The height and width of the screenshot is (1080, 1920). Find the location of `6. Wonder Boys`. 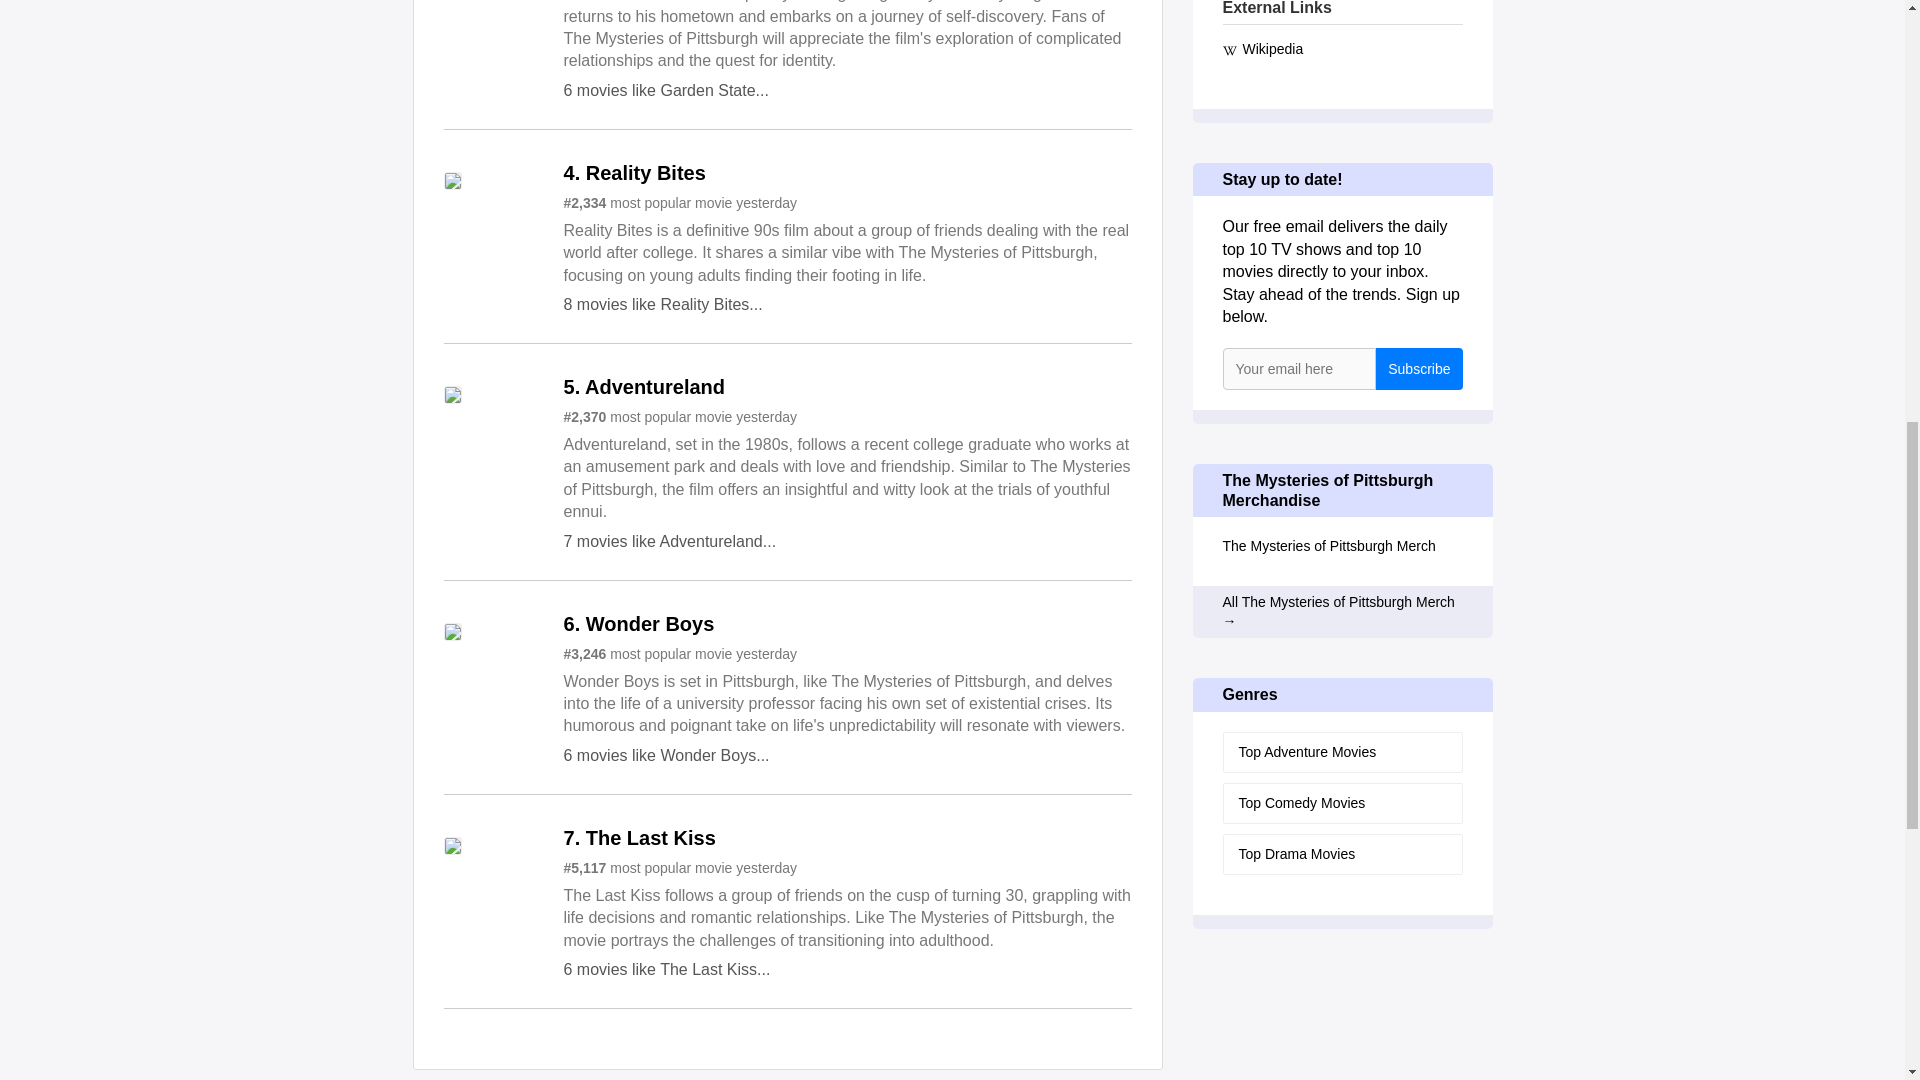

6. Wonder Boys is located at coordinates (639, 624).